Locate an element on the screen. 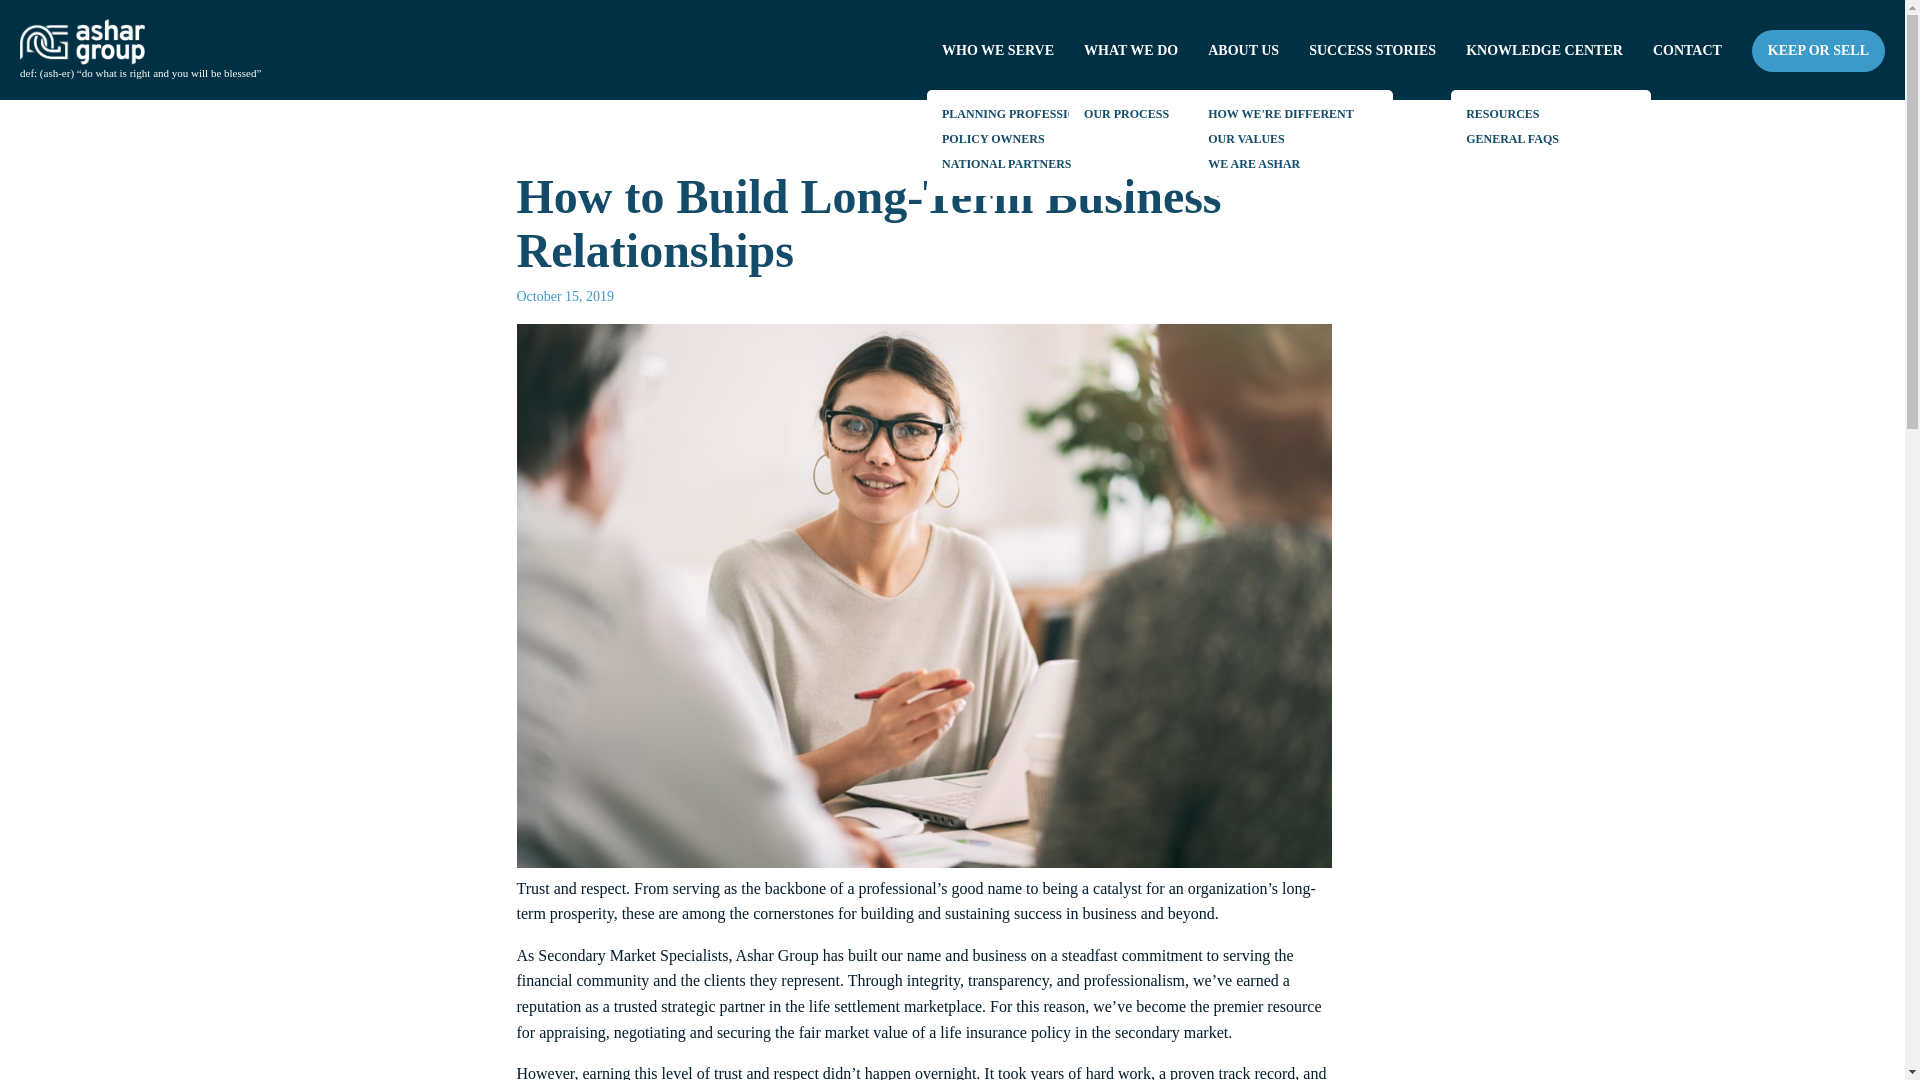 This screenshot has width=1920, height=1080. KNOWLEDGE CENTER is located at coordinates (1544, 50).